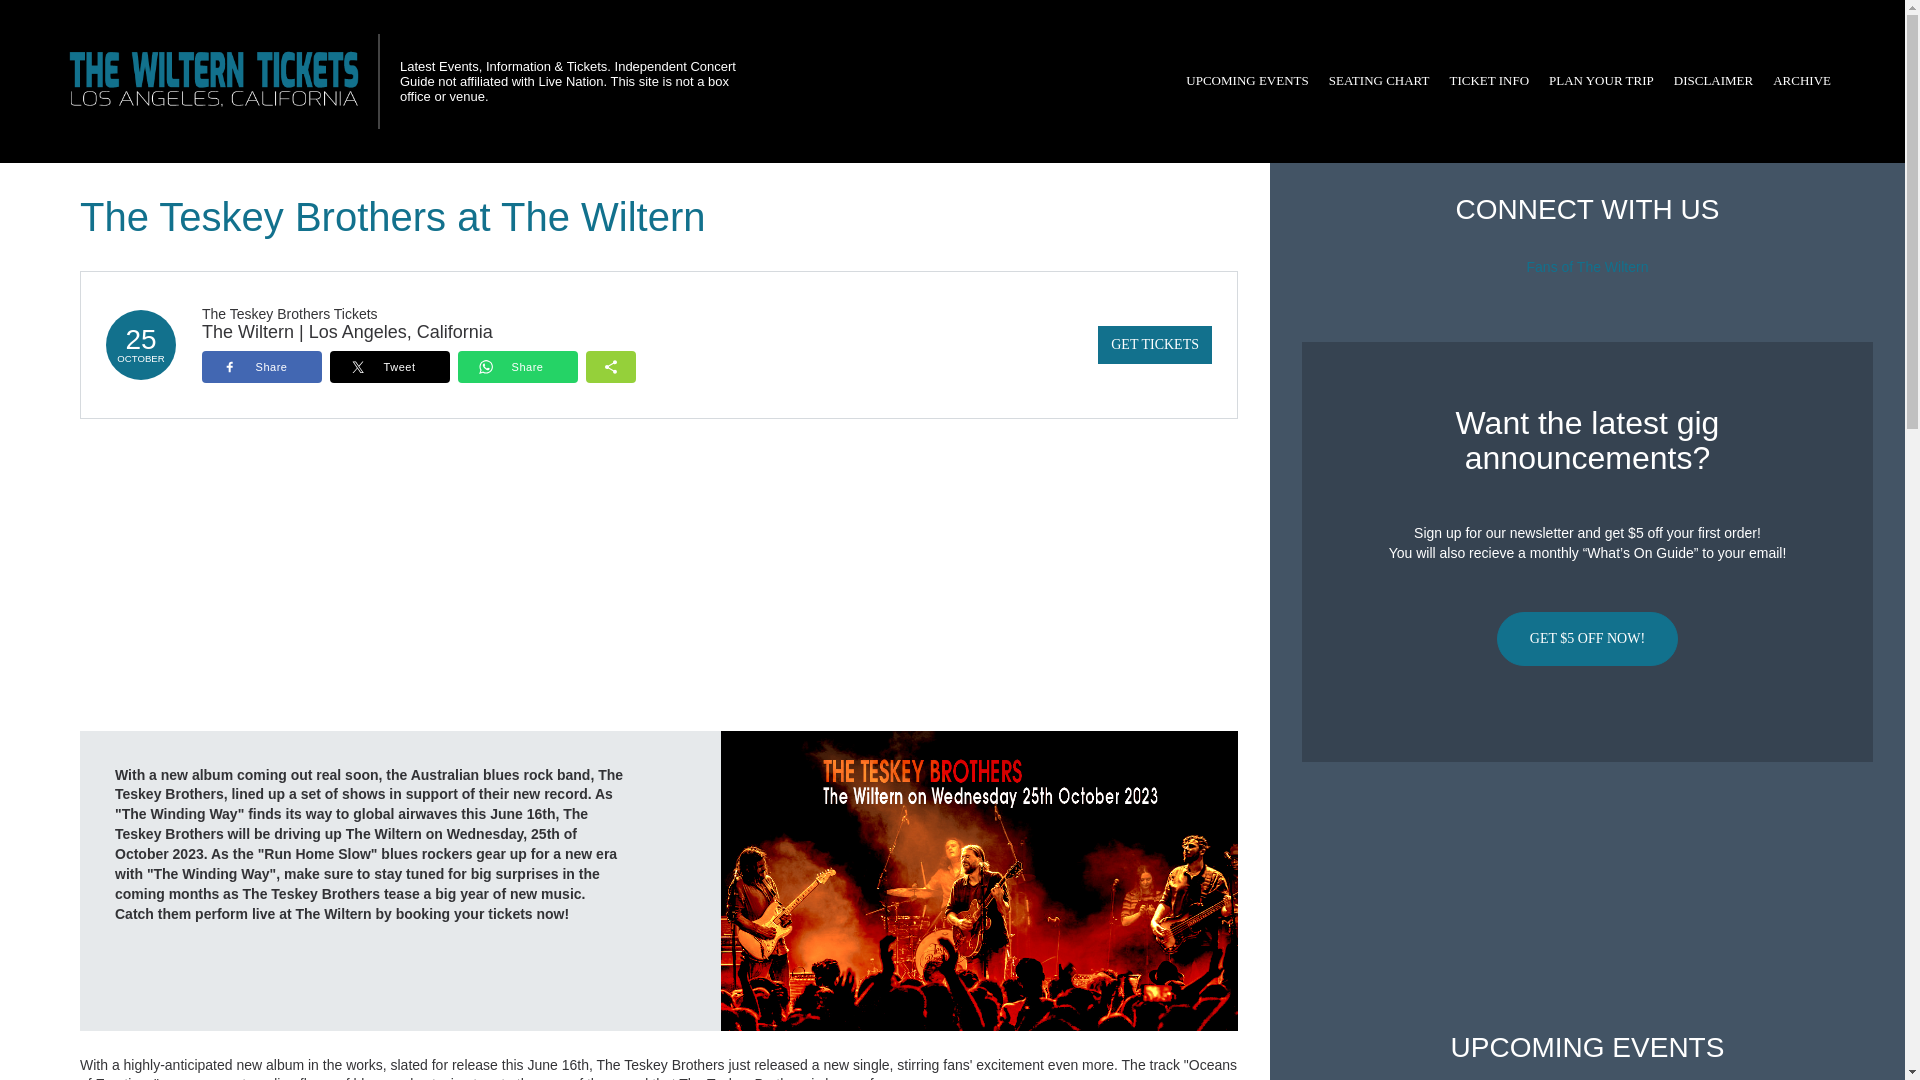 The width and height of the screenshot is (1920, 1080). I want to click on UPCOMING EVENTS, so click(1246, 81).